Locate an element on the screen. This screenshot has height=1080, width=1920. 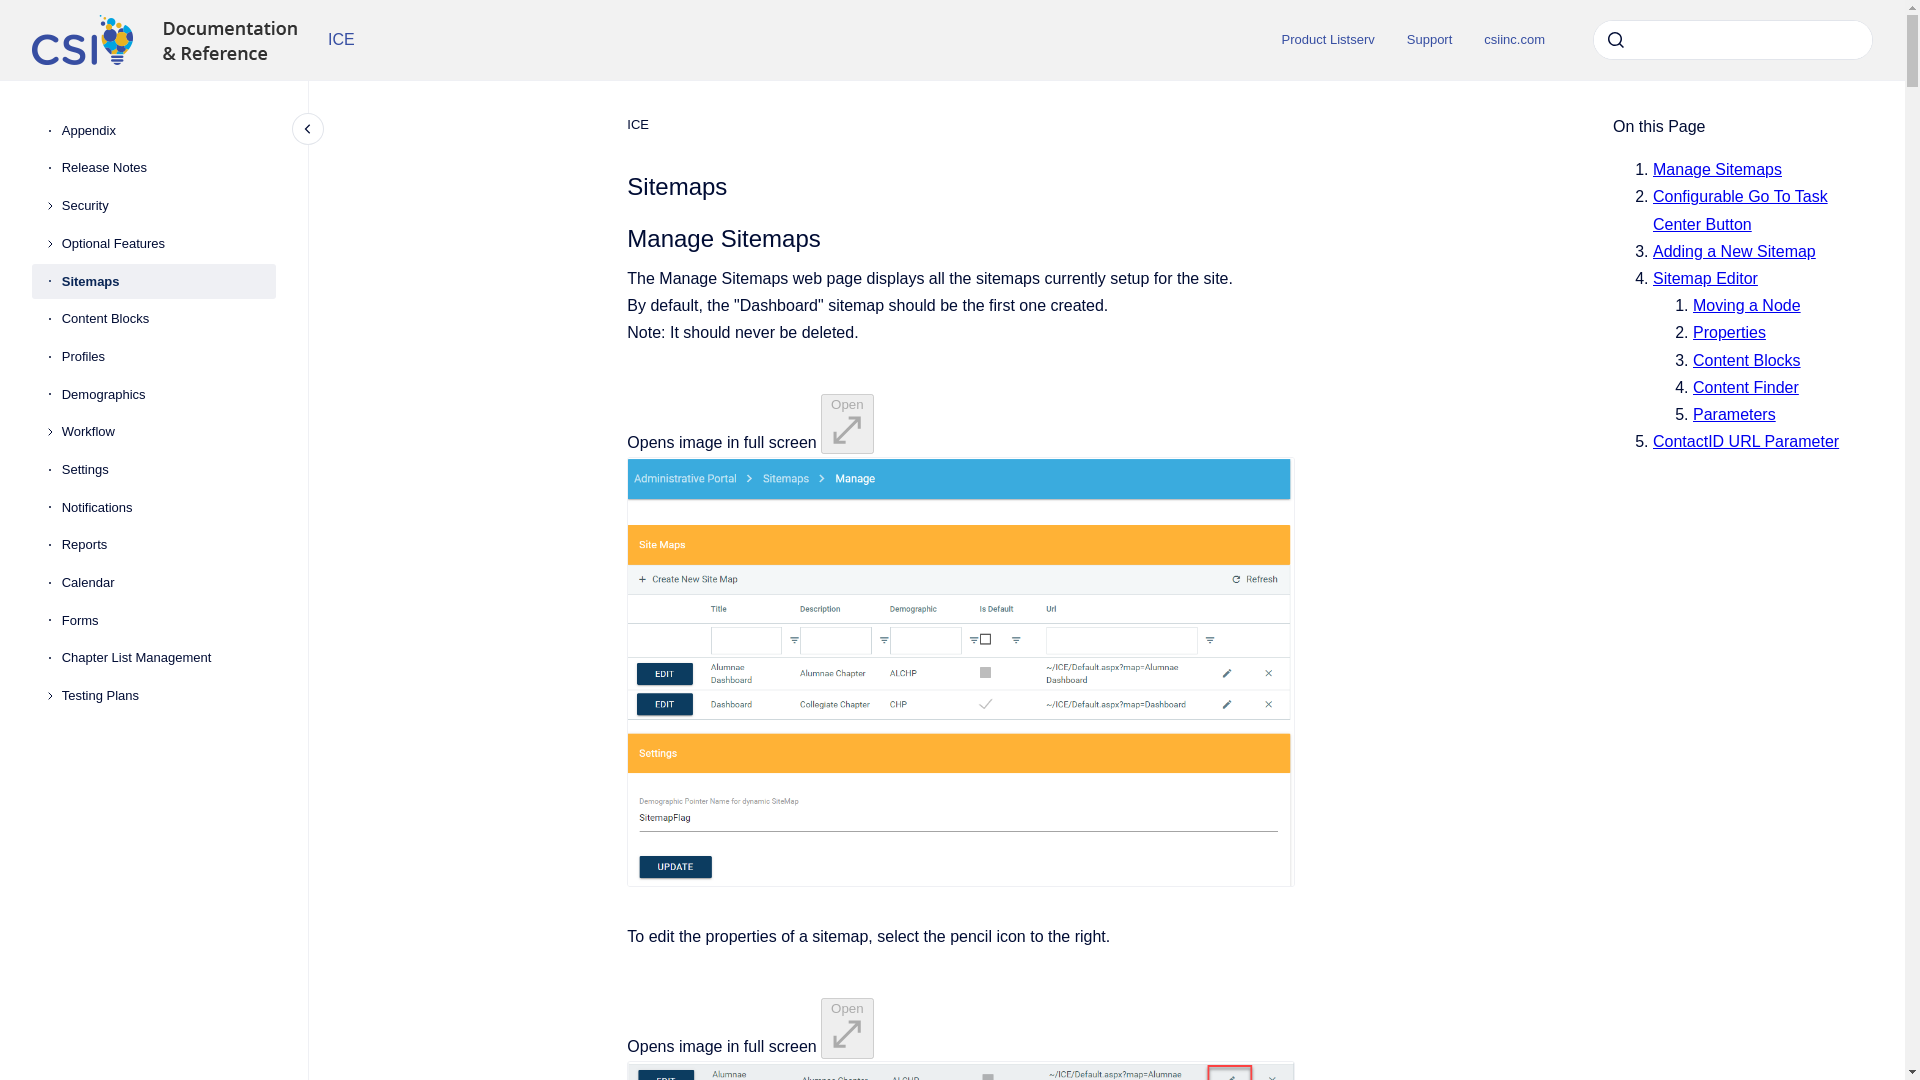
Content Blocks is located at coordinates (168, 318).